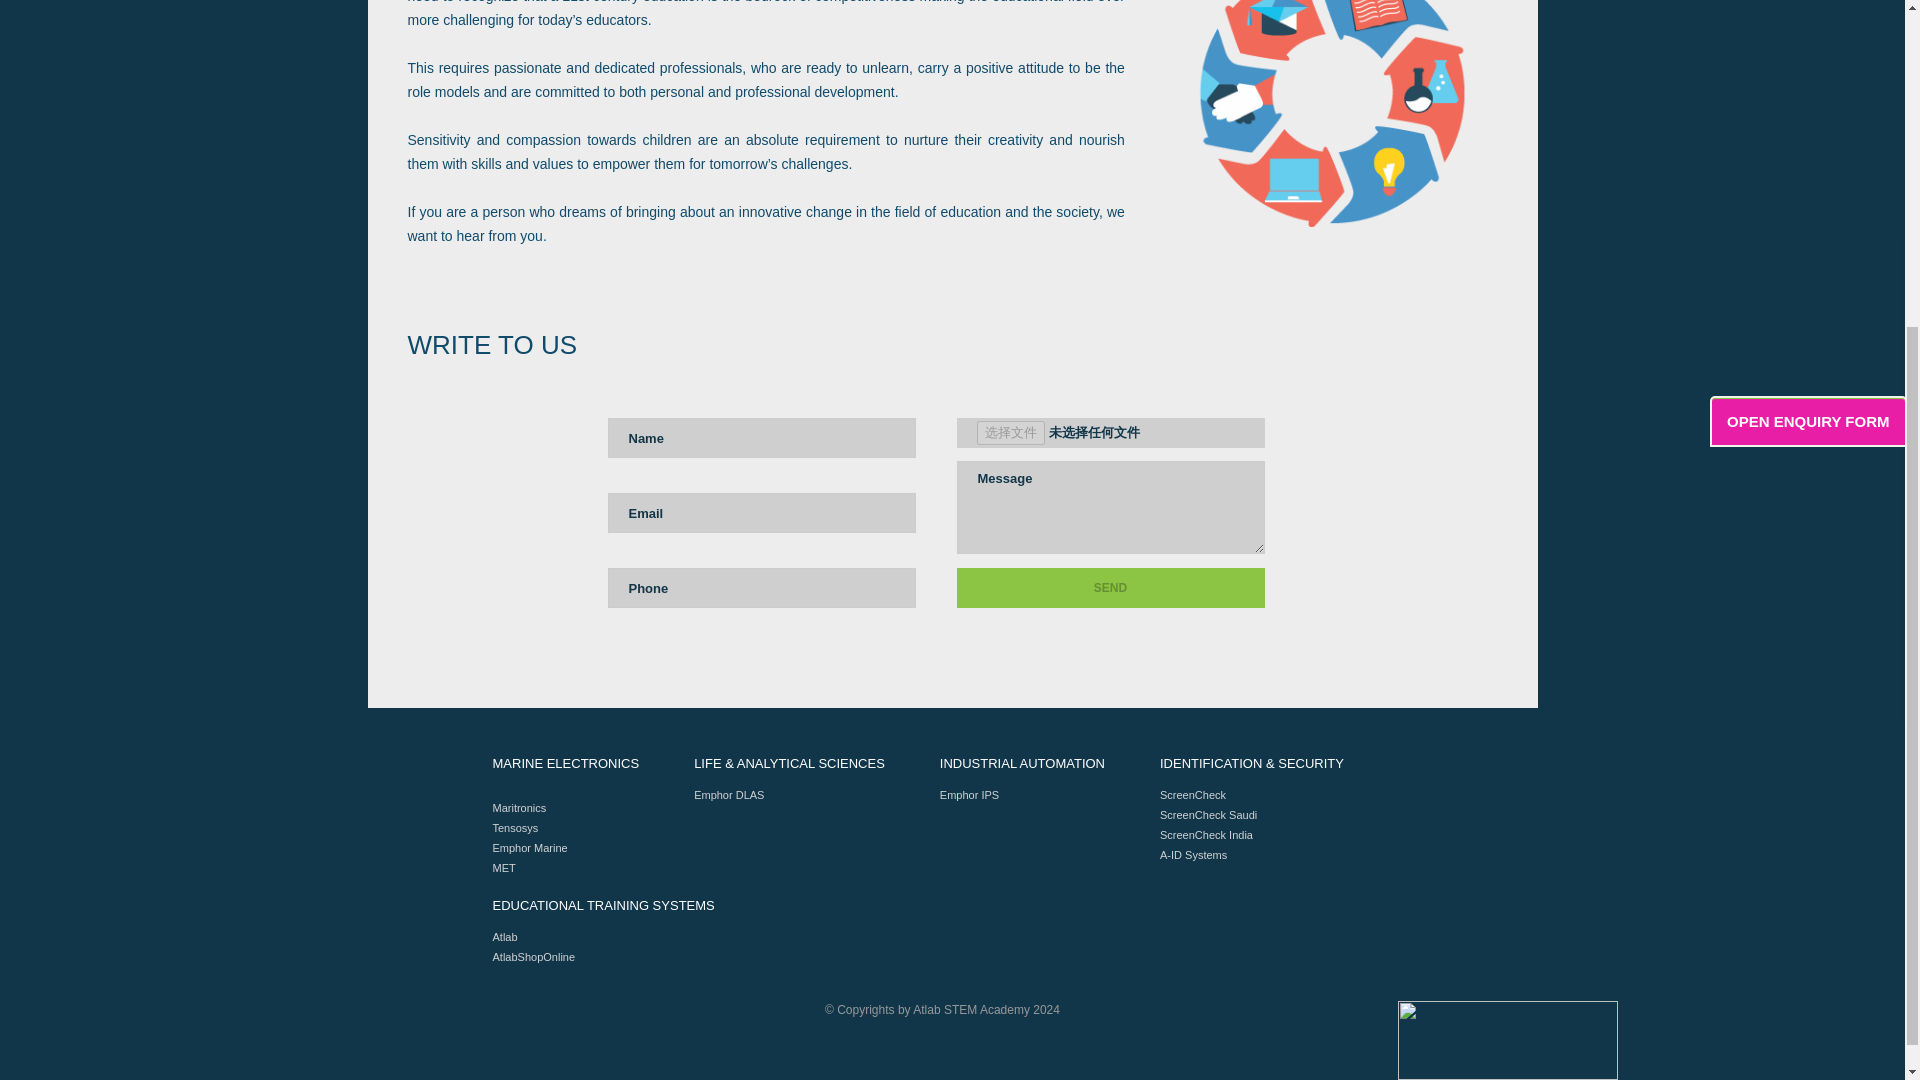 The width and height of the screenshot is (1920, 1080). What do you see at coordinates (502, 867) in the screenshot?
I see `MET` at bounding box center [502, 867].